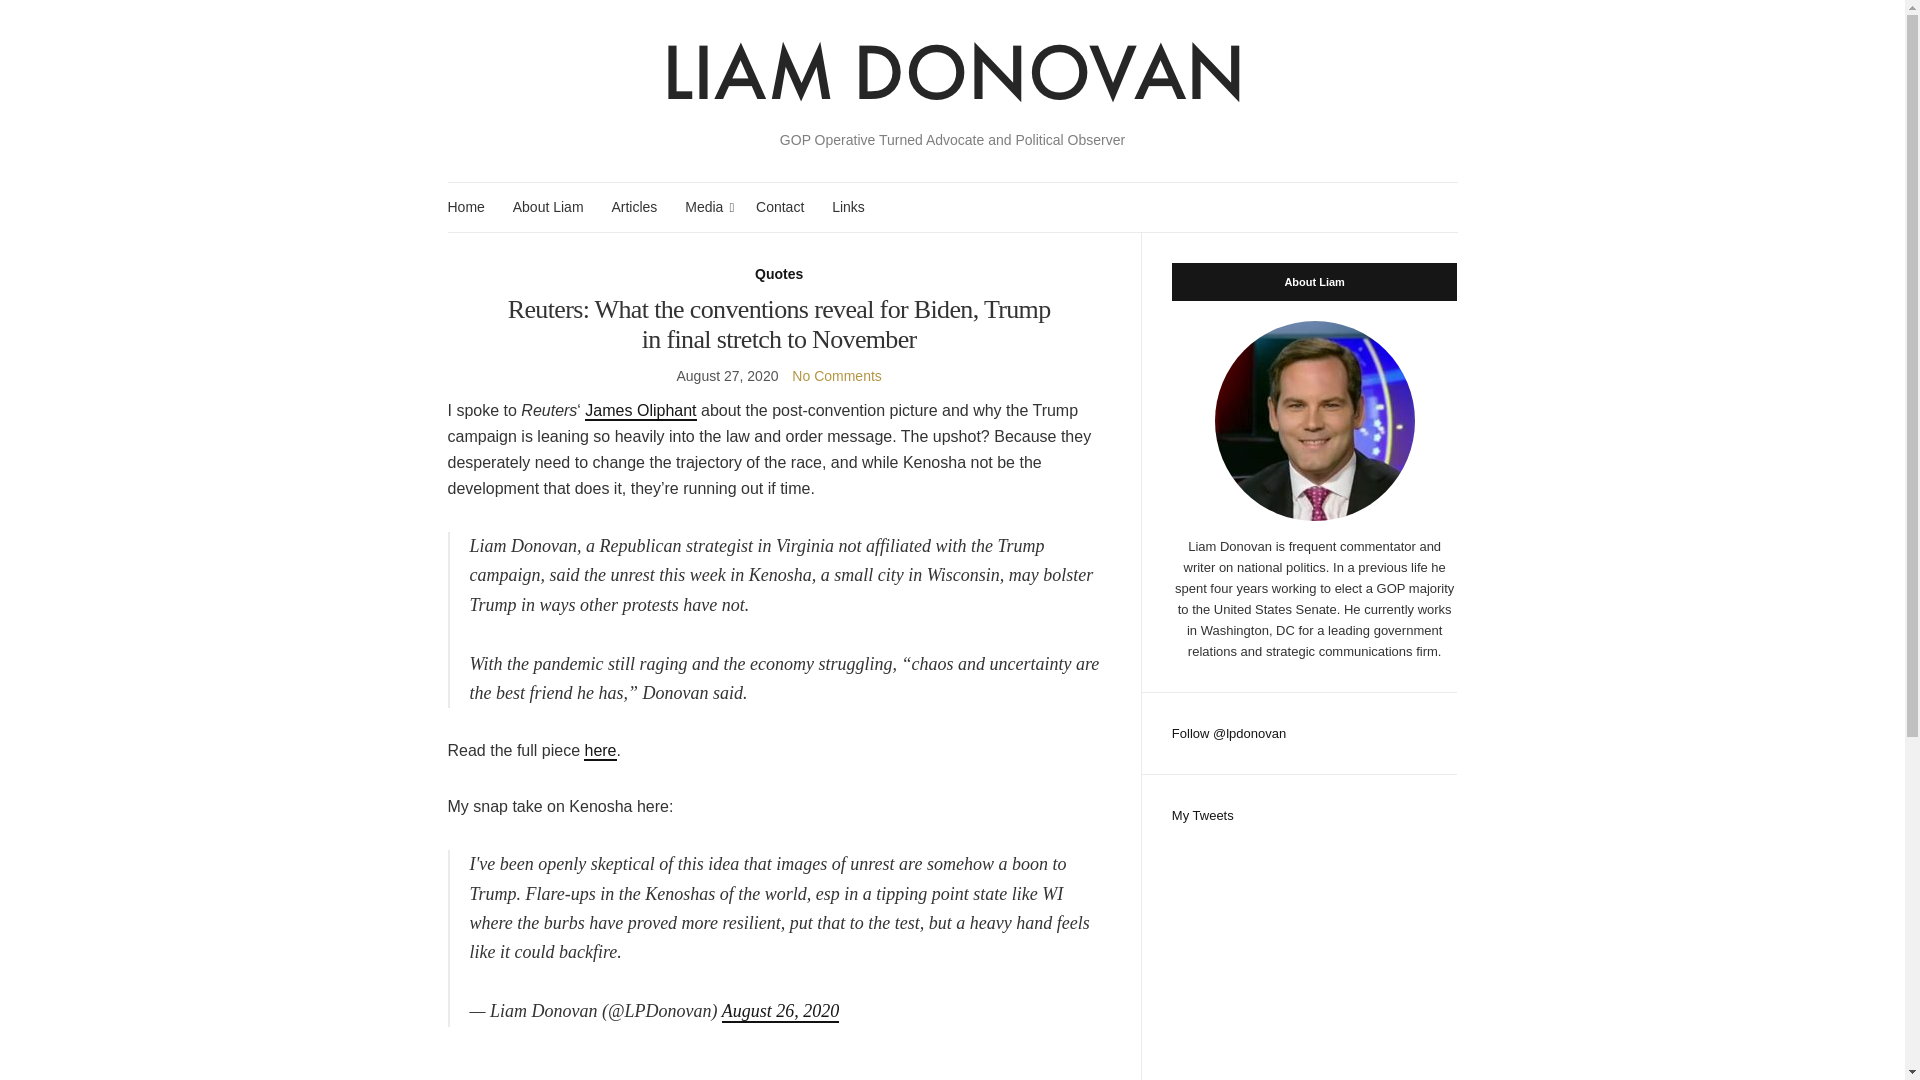 The width and height of the screenshot is (1920, 1080). Describe the element at coordinates (640, 411) in the screenshot. I see `James Oliphant` at that location.